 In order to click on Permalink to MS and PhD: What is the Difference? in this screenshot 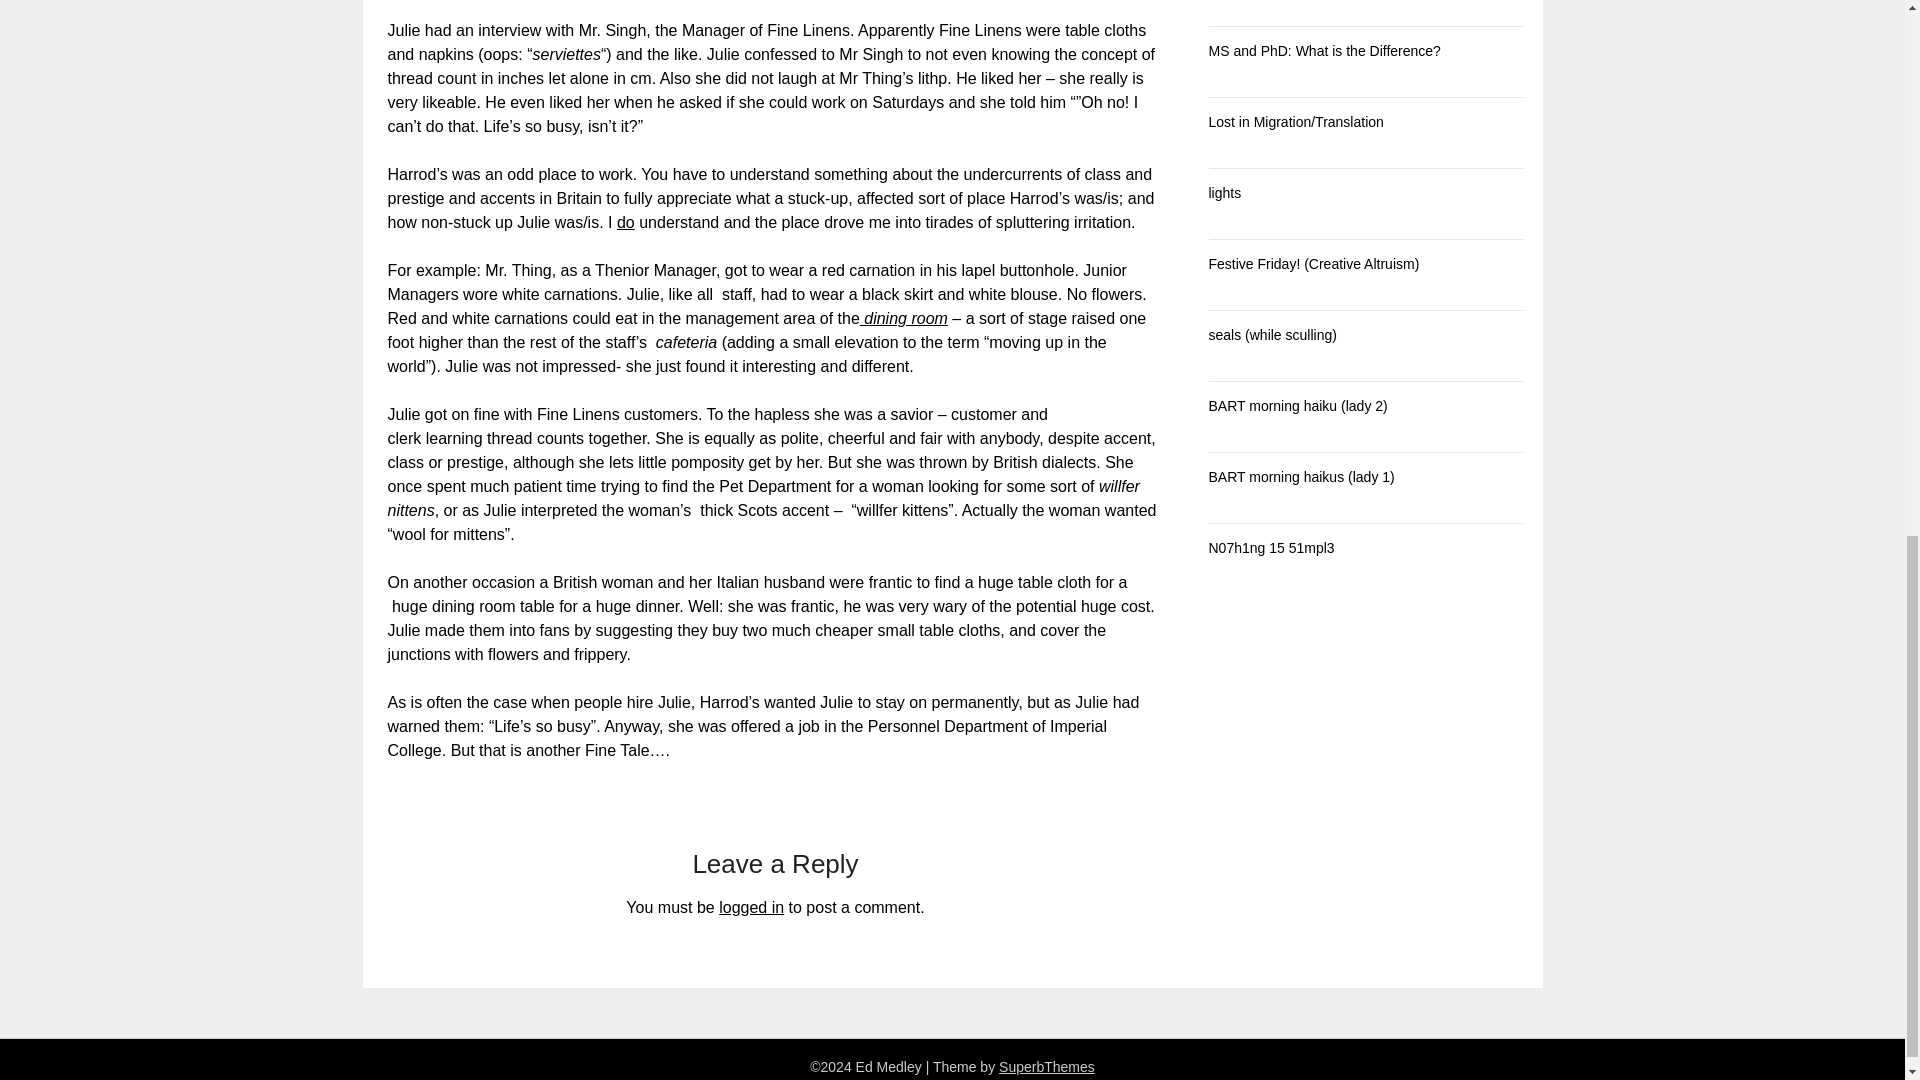, I will do `click(1324, 51)`.